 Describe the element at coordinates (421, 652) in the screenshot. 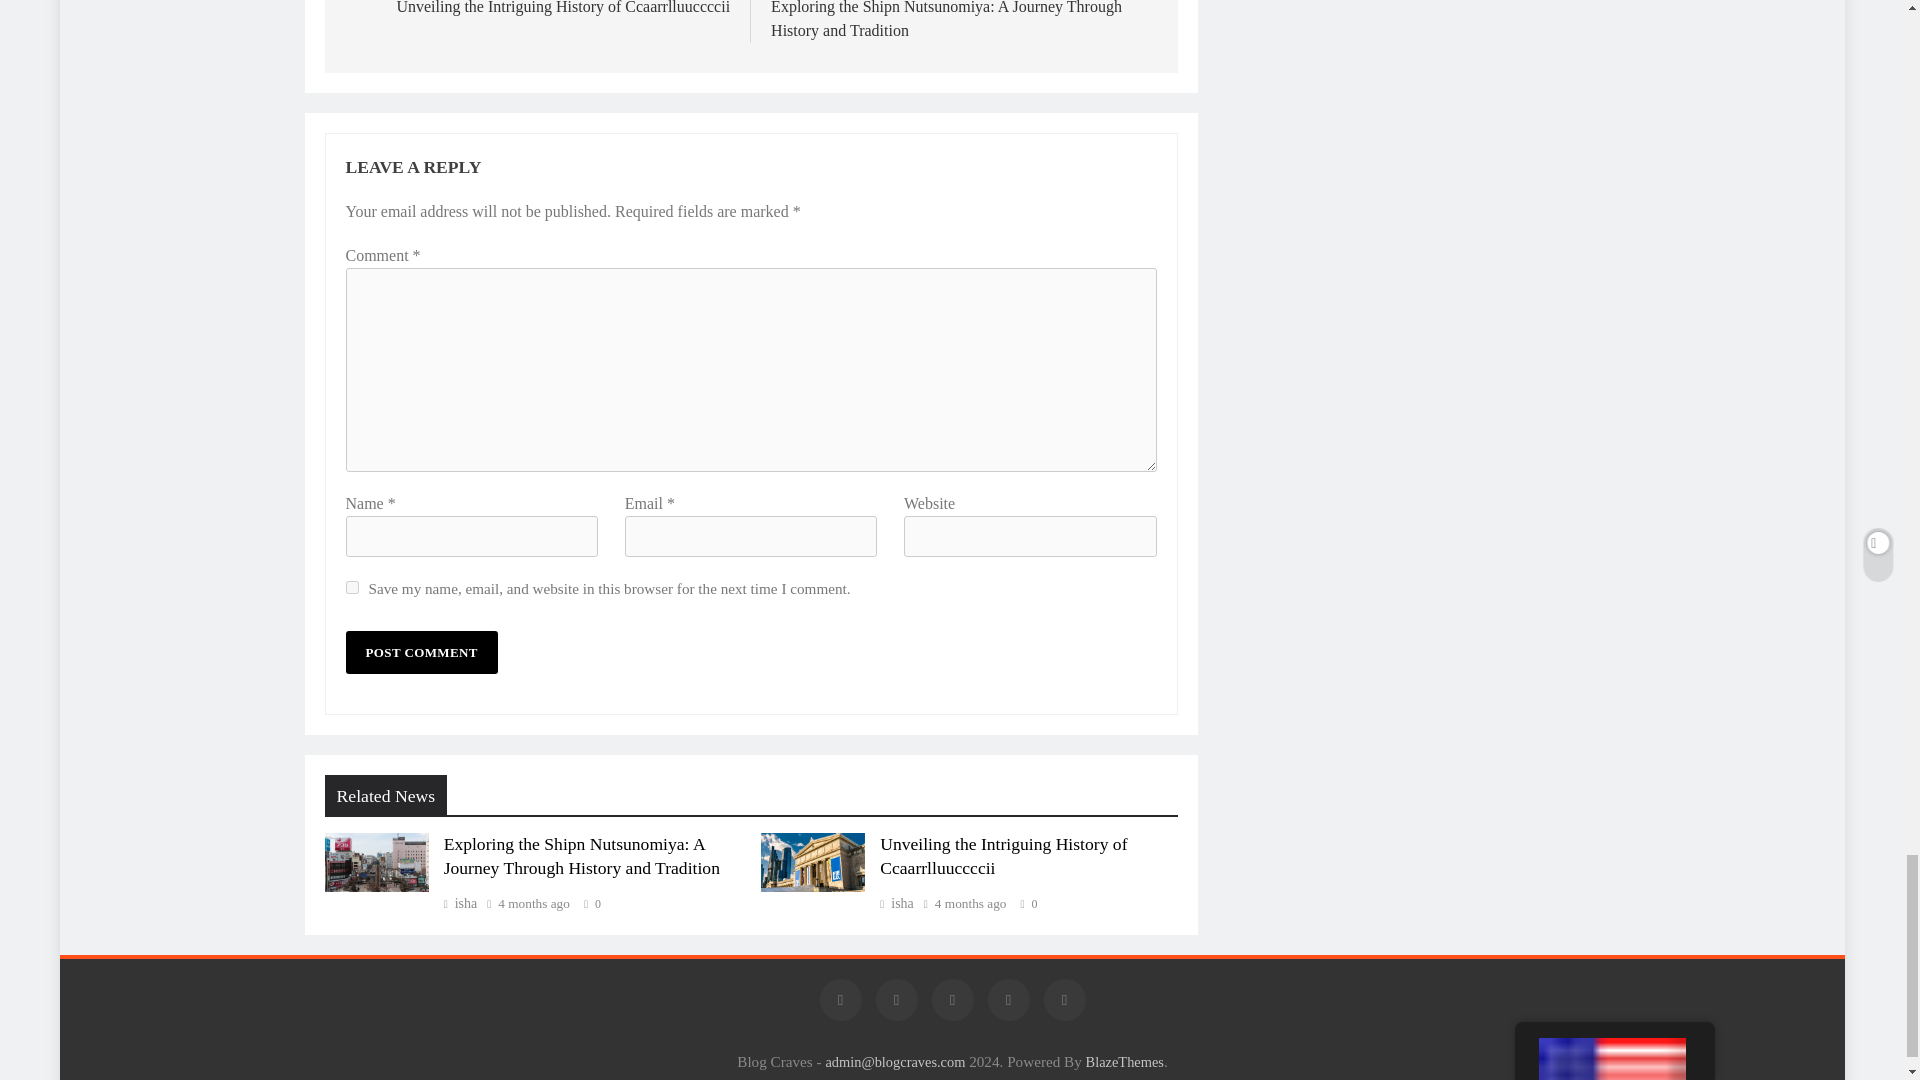

I see `Post Comment` at that location.